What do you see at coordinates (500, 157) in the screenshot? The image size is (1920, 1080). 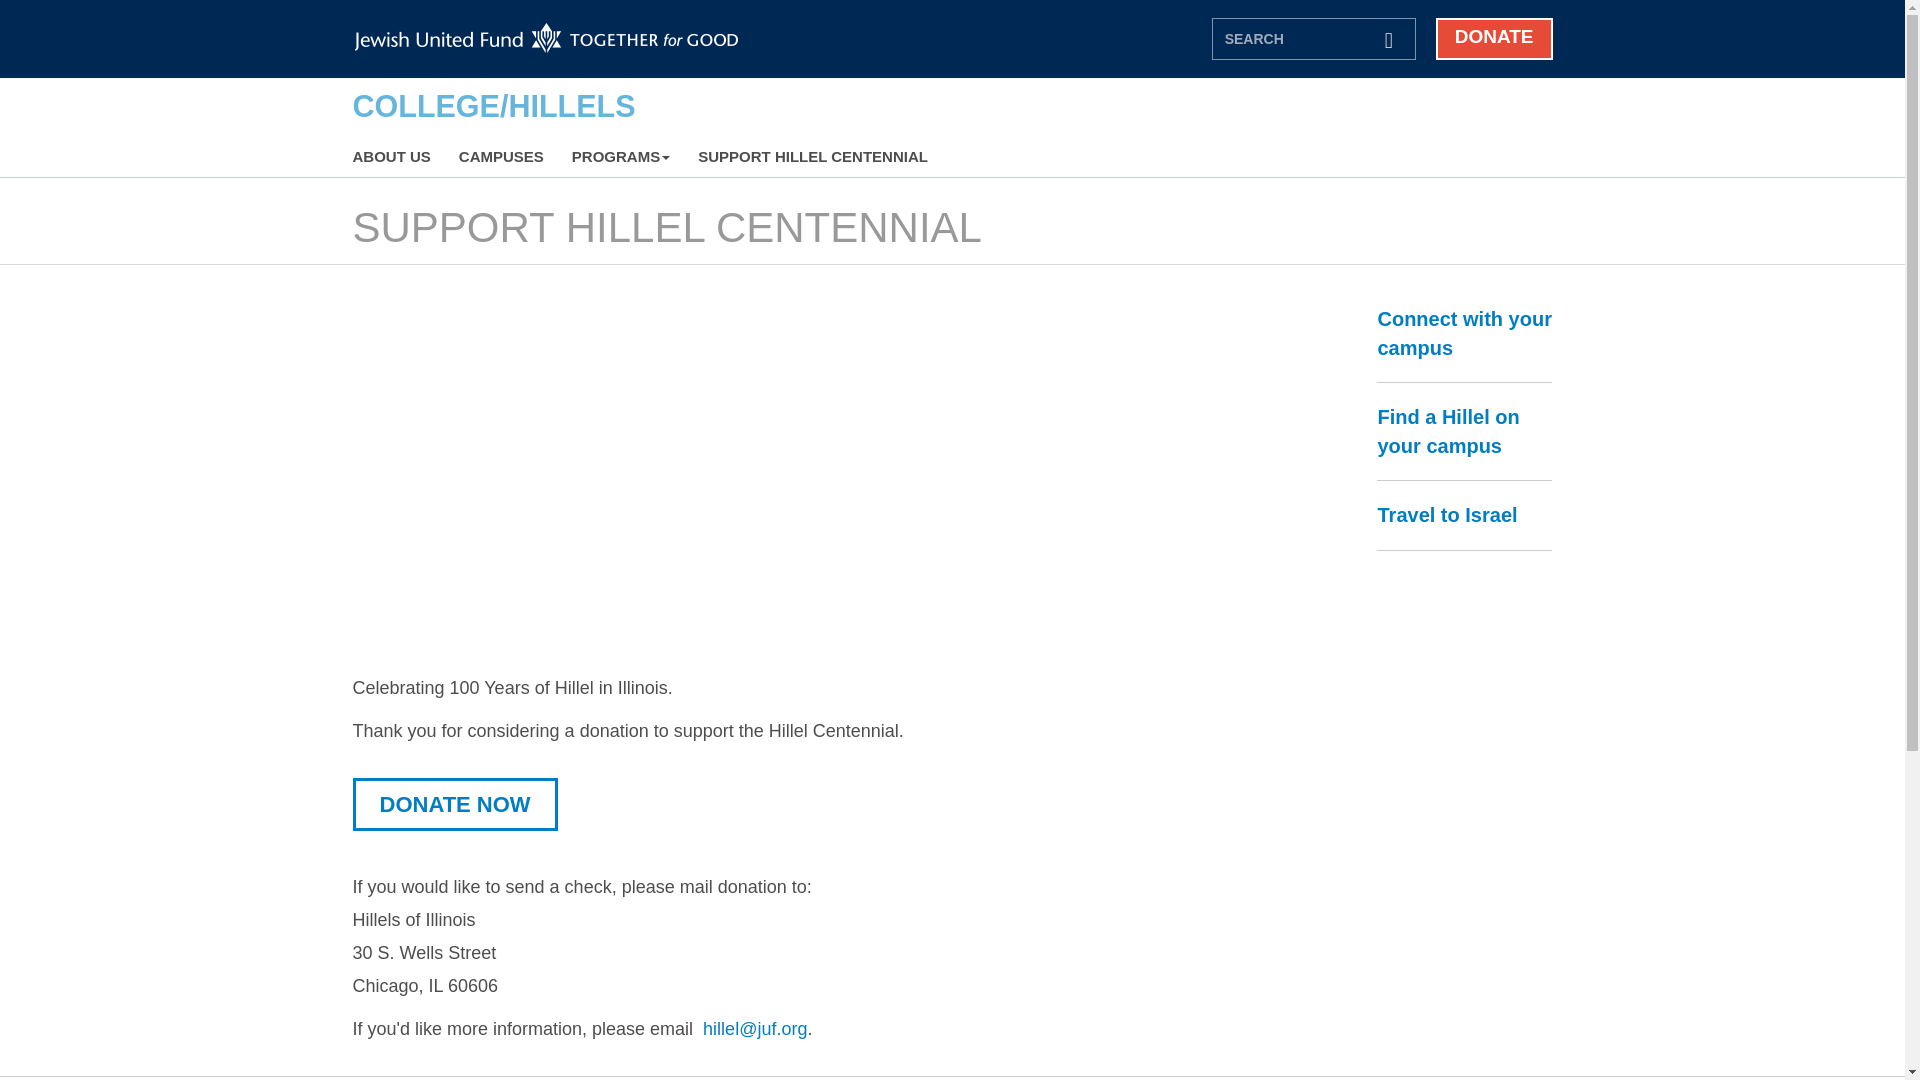 I see `CAMPUSES` at bounding box center [500, 157].